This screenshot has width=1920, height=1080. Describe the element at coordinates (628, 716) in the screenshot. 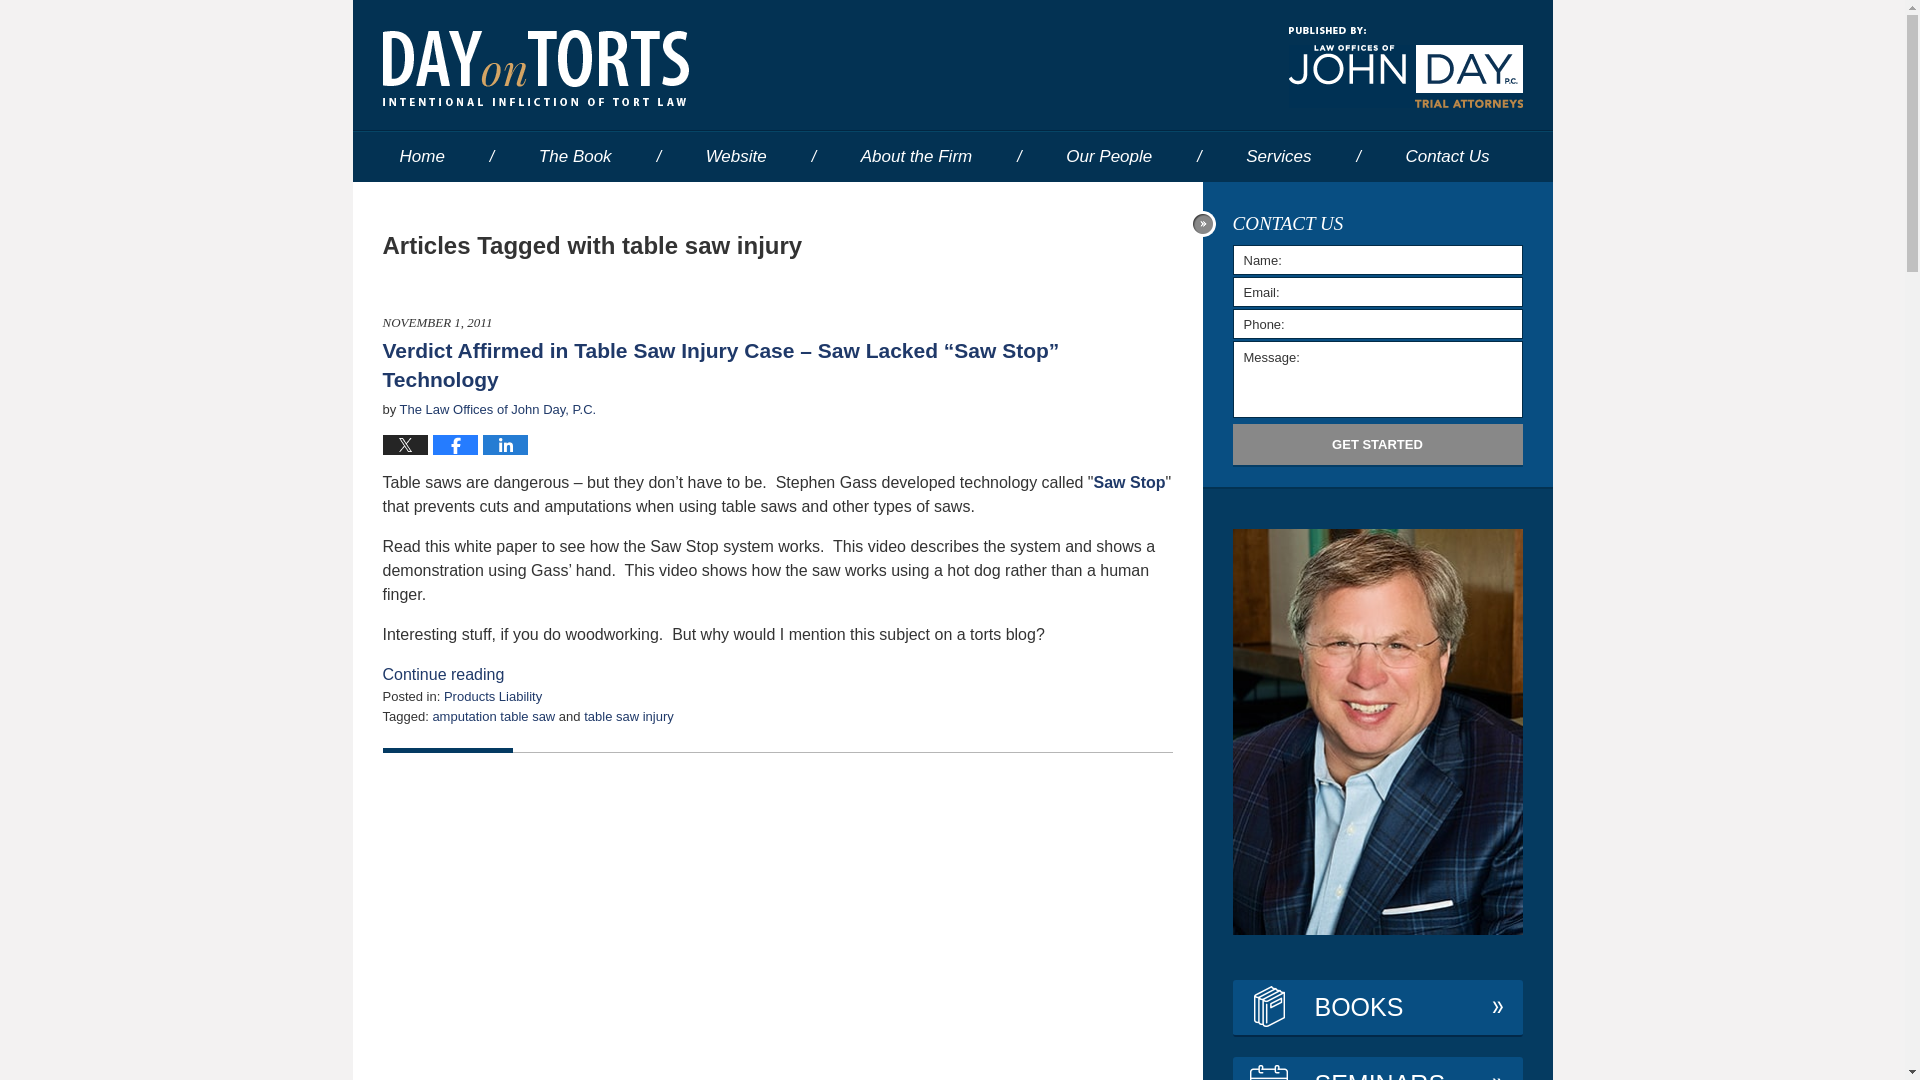

I see `table saw injury` at that location.